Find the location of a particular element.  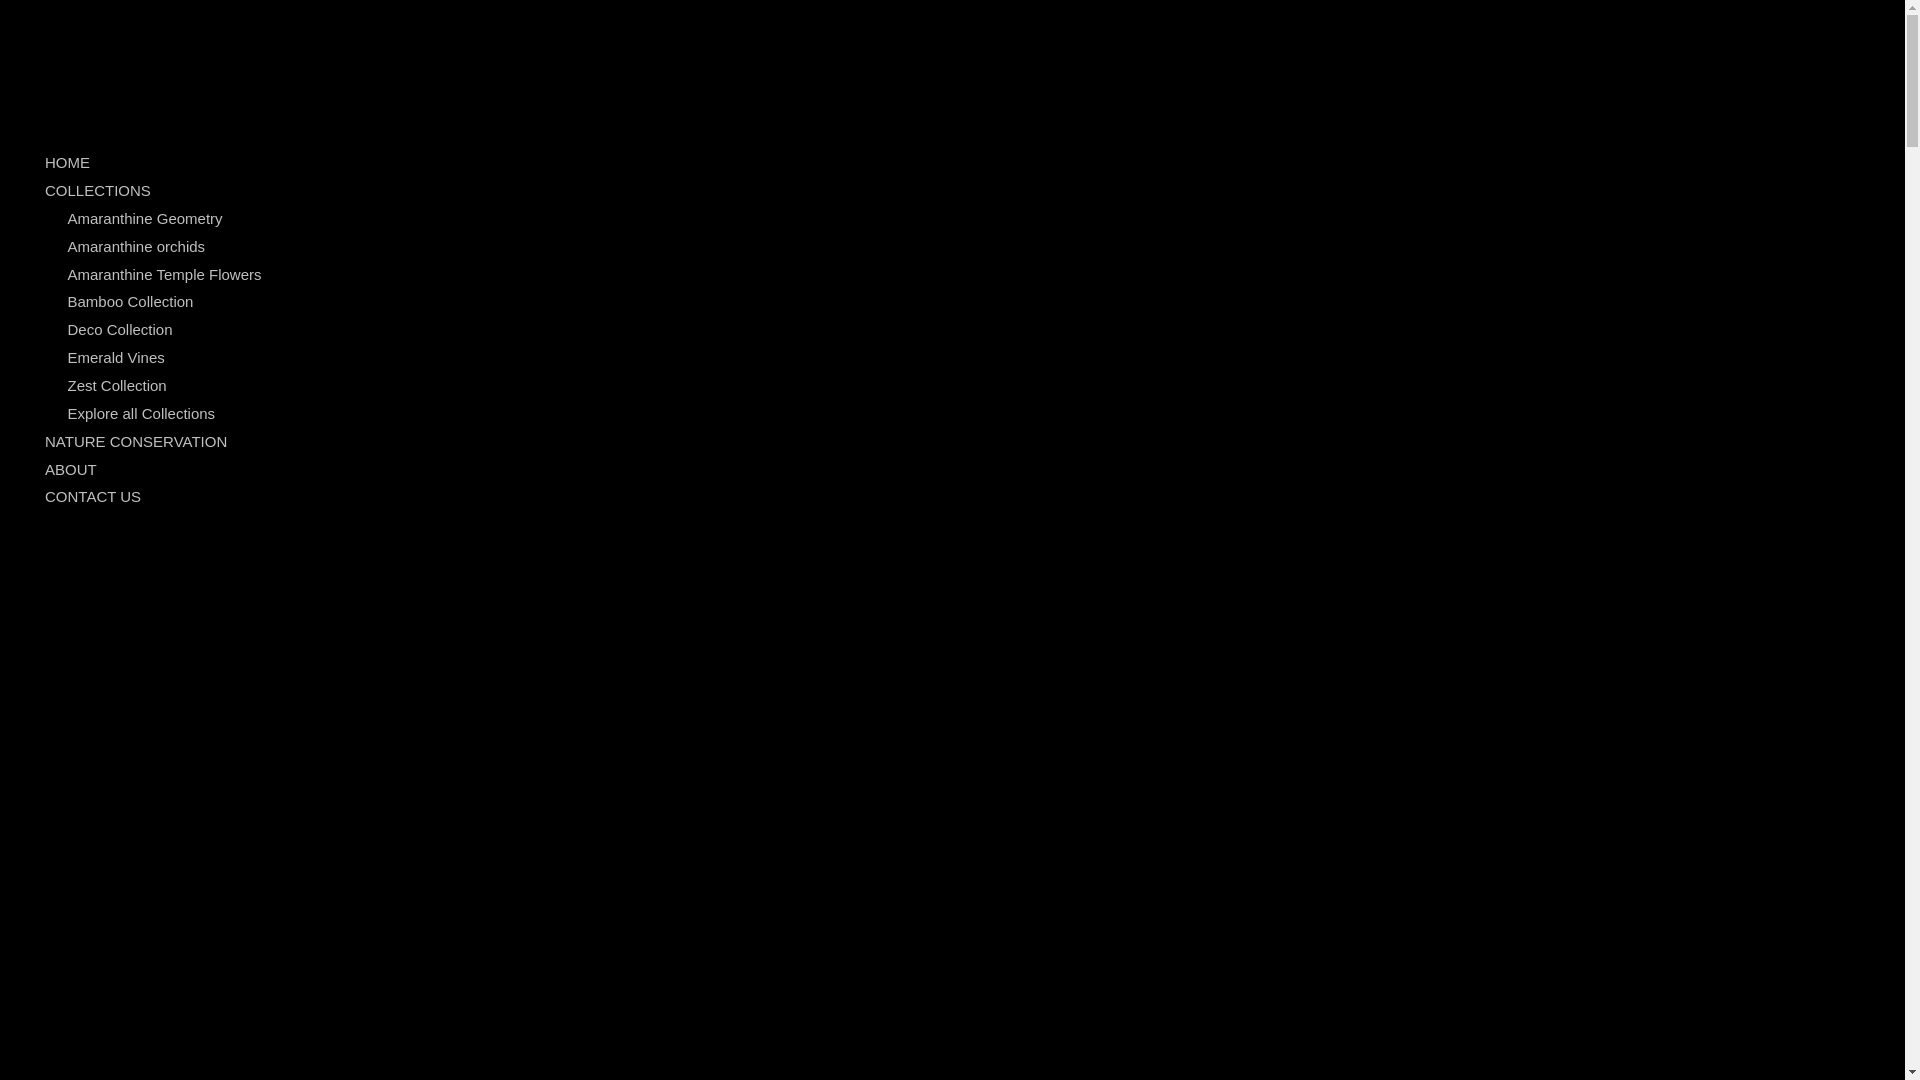

Zest Collection is located at coordinates (118, 386).